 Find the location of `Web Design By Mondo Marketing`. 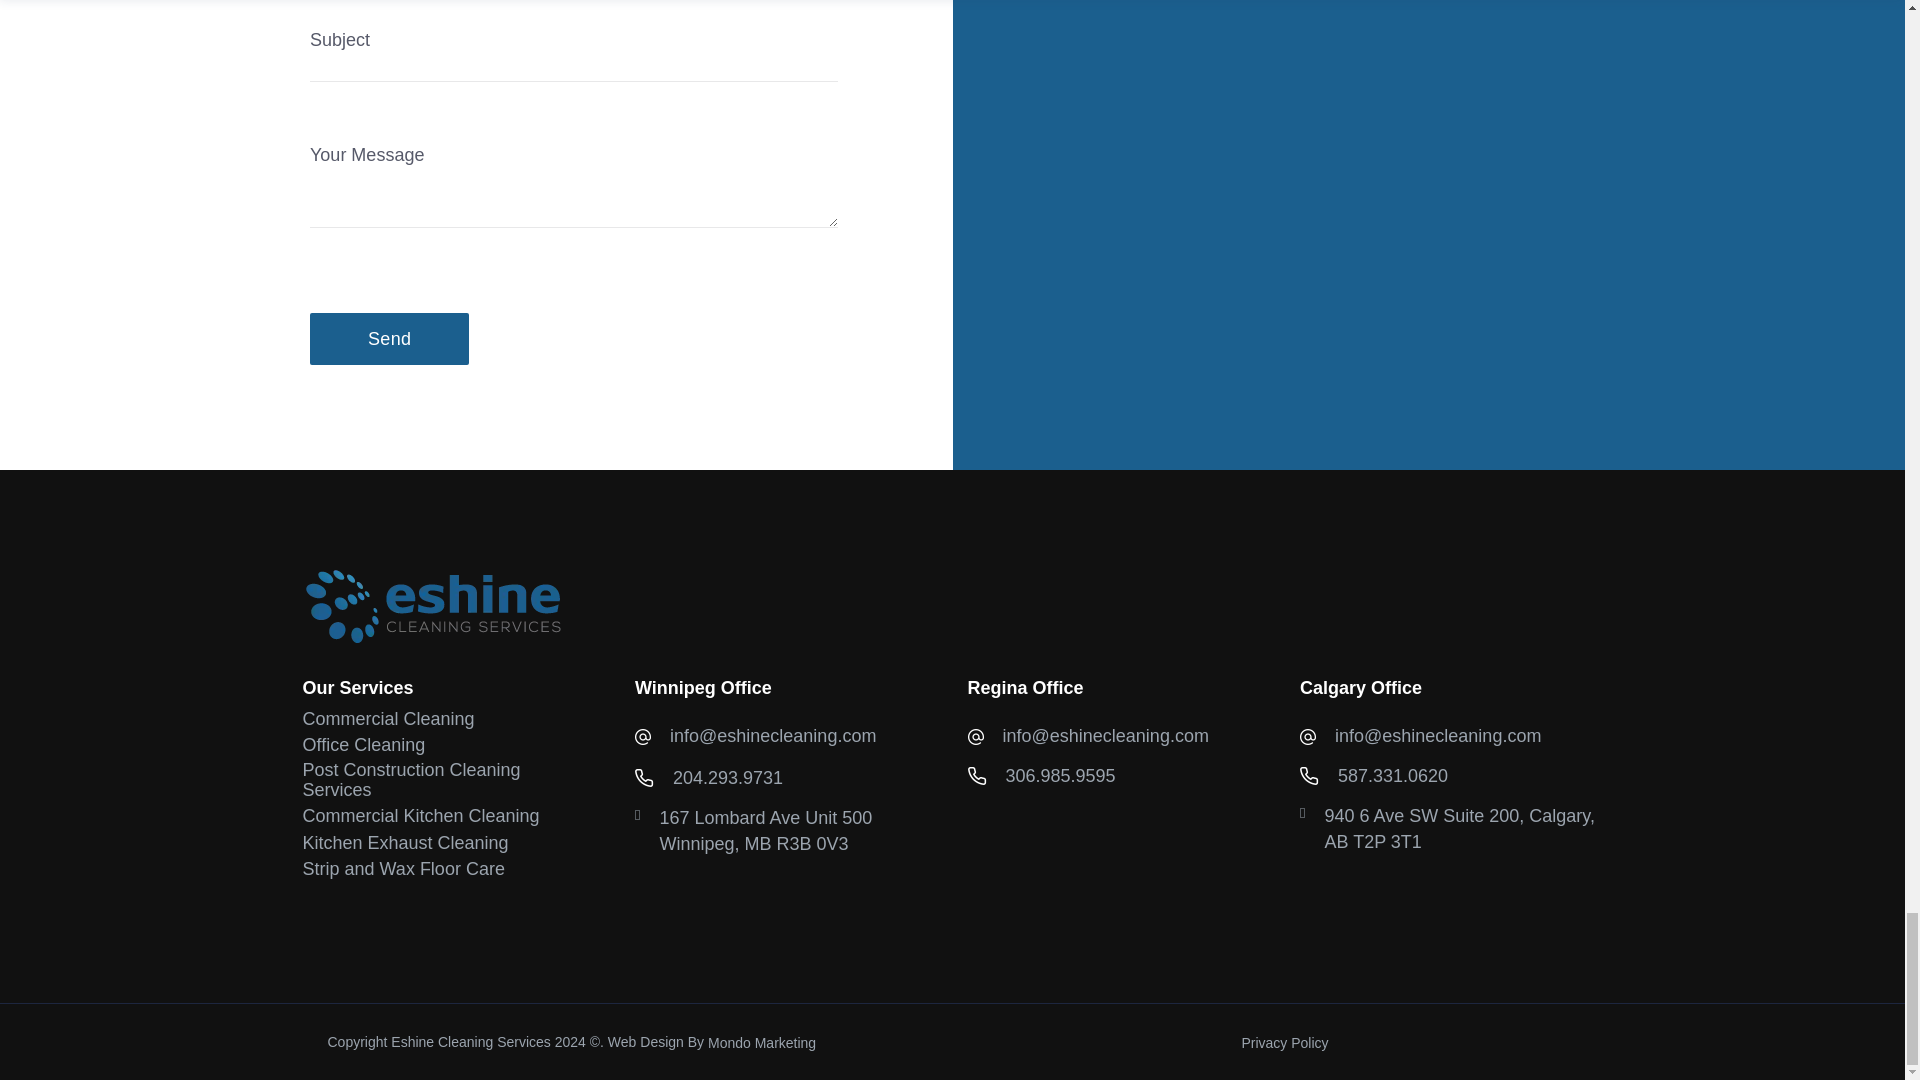

Web Design By Mondo Marketing is located at coordinates (762, 1042).